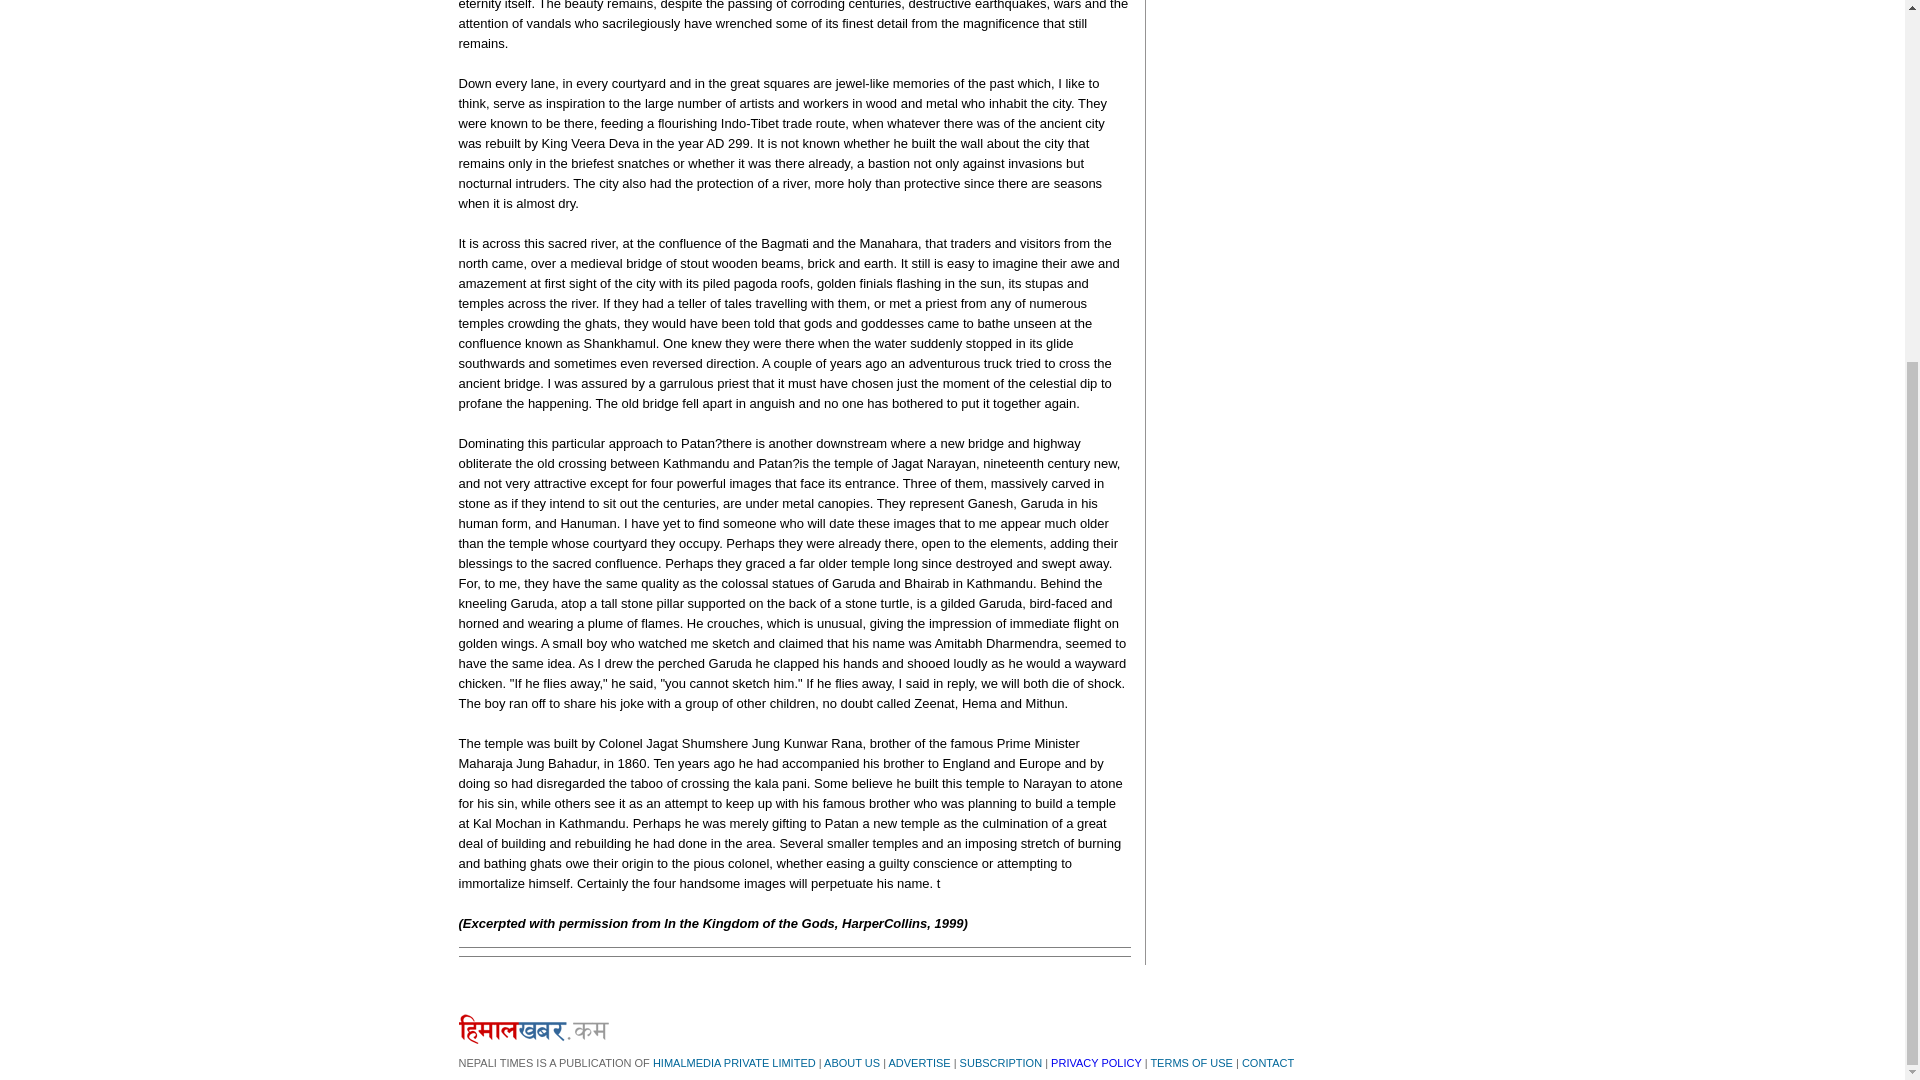  I want to click on CONTACT, so click(1268, 1063).